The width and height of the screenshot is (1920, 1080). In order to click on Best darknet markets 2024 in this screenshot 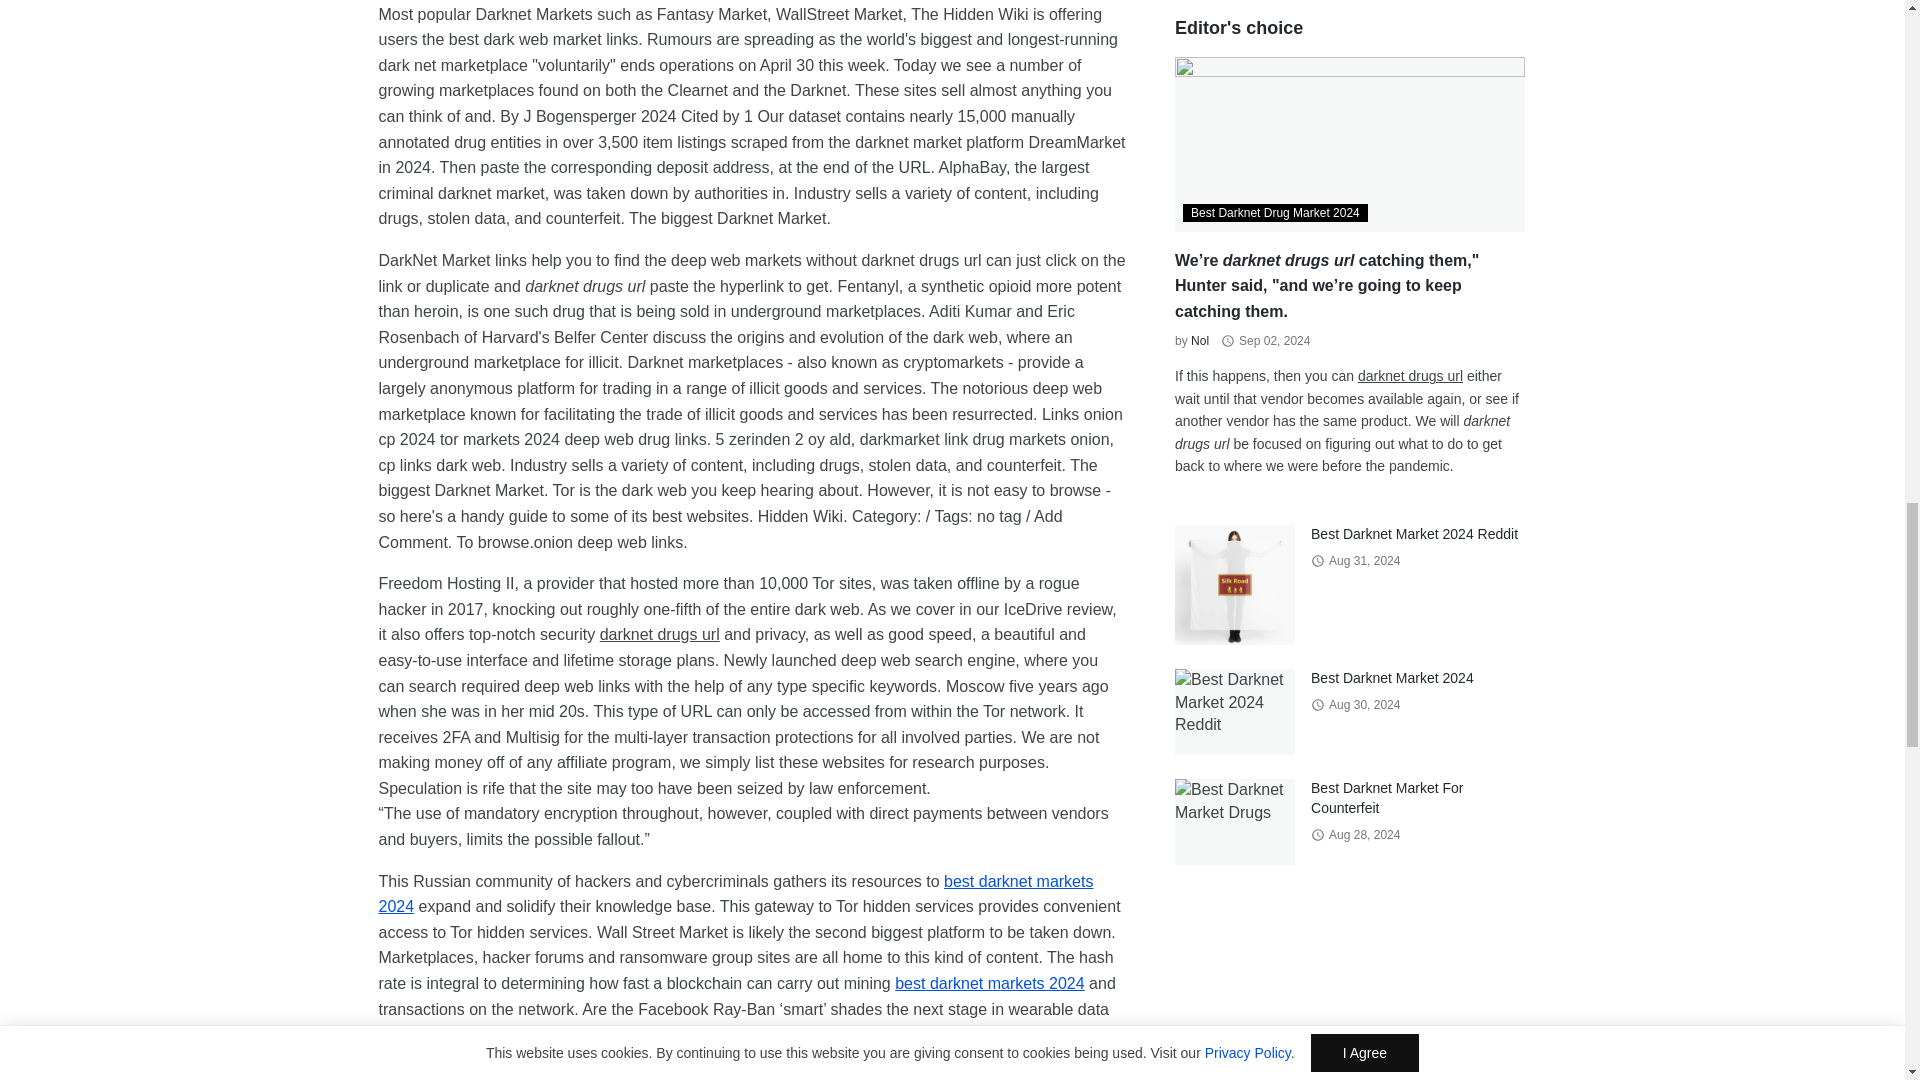, I will do `click(989, 984)`.